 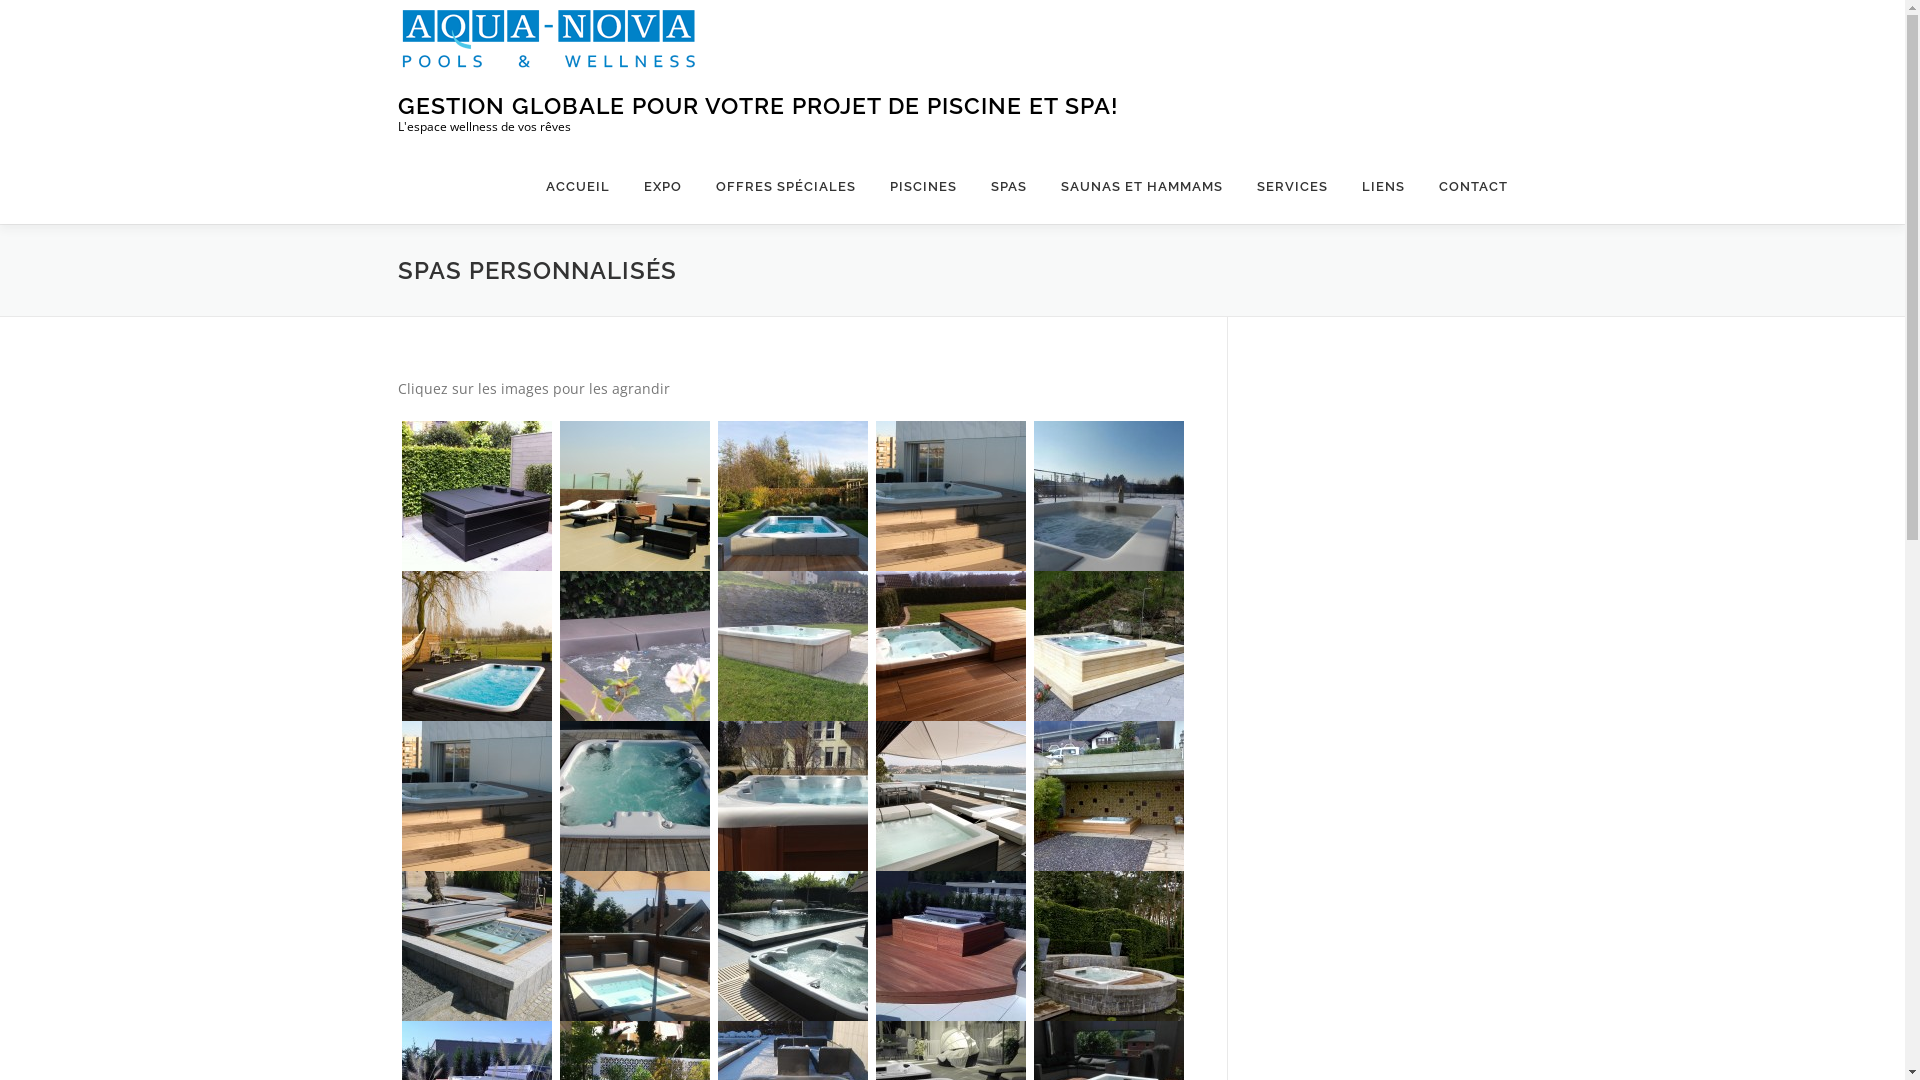 I want to click on PISCINES, so click(x=922, y=186).